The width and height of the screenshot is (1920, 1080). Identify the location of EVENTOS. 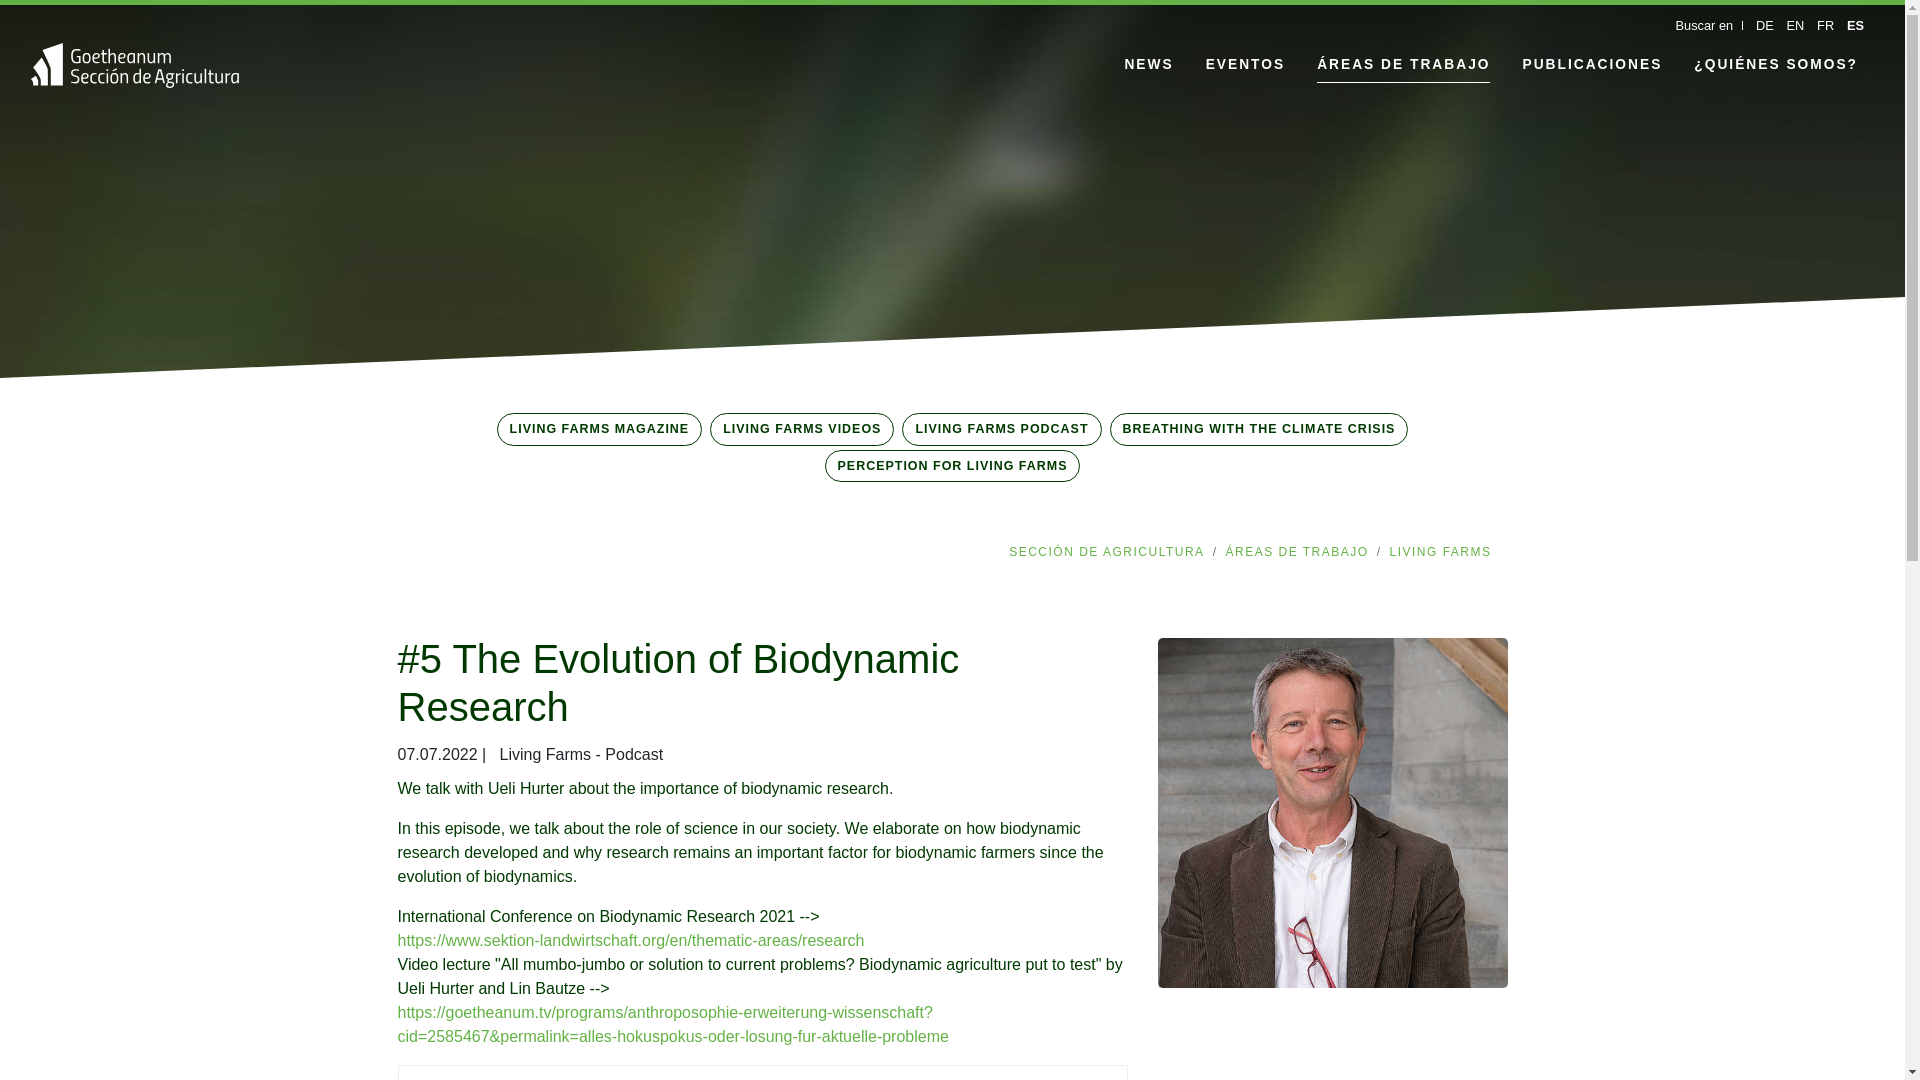
(1246, 66).